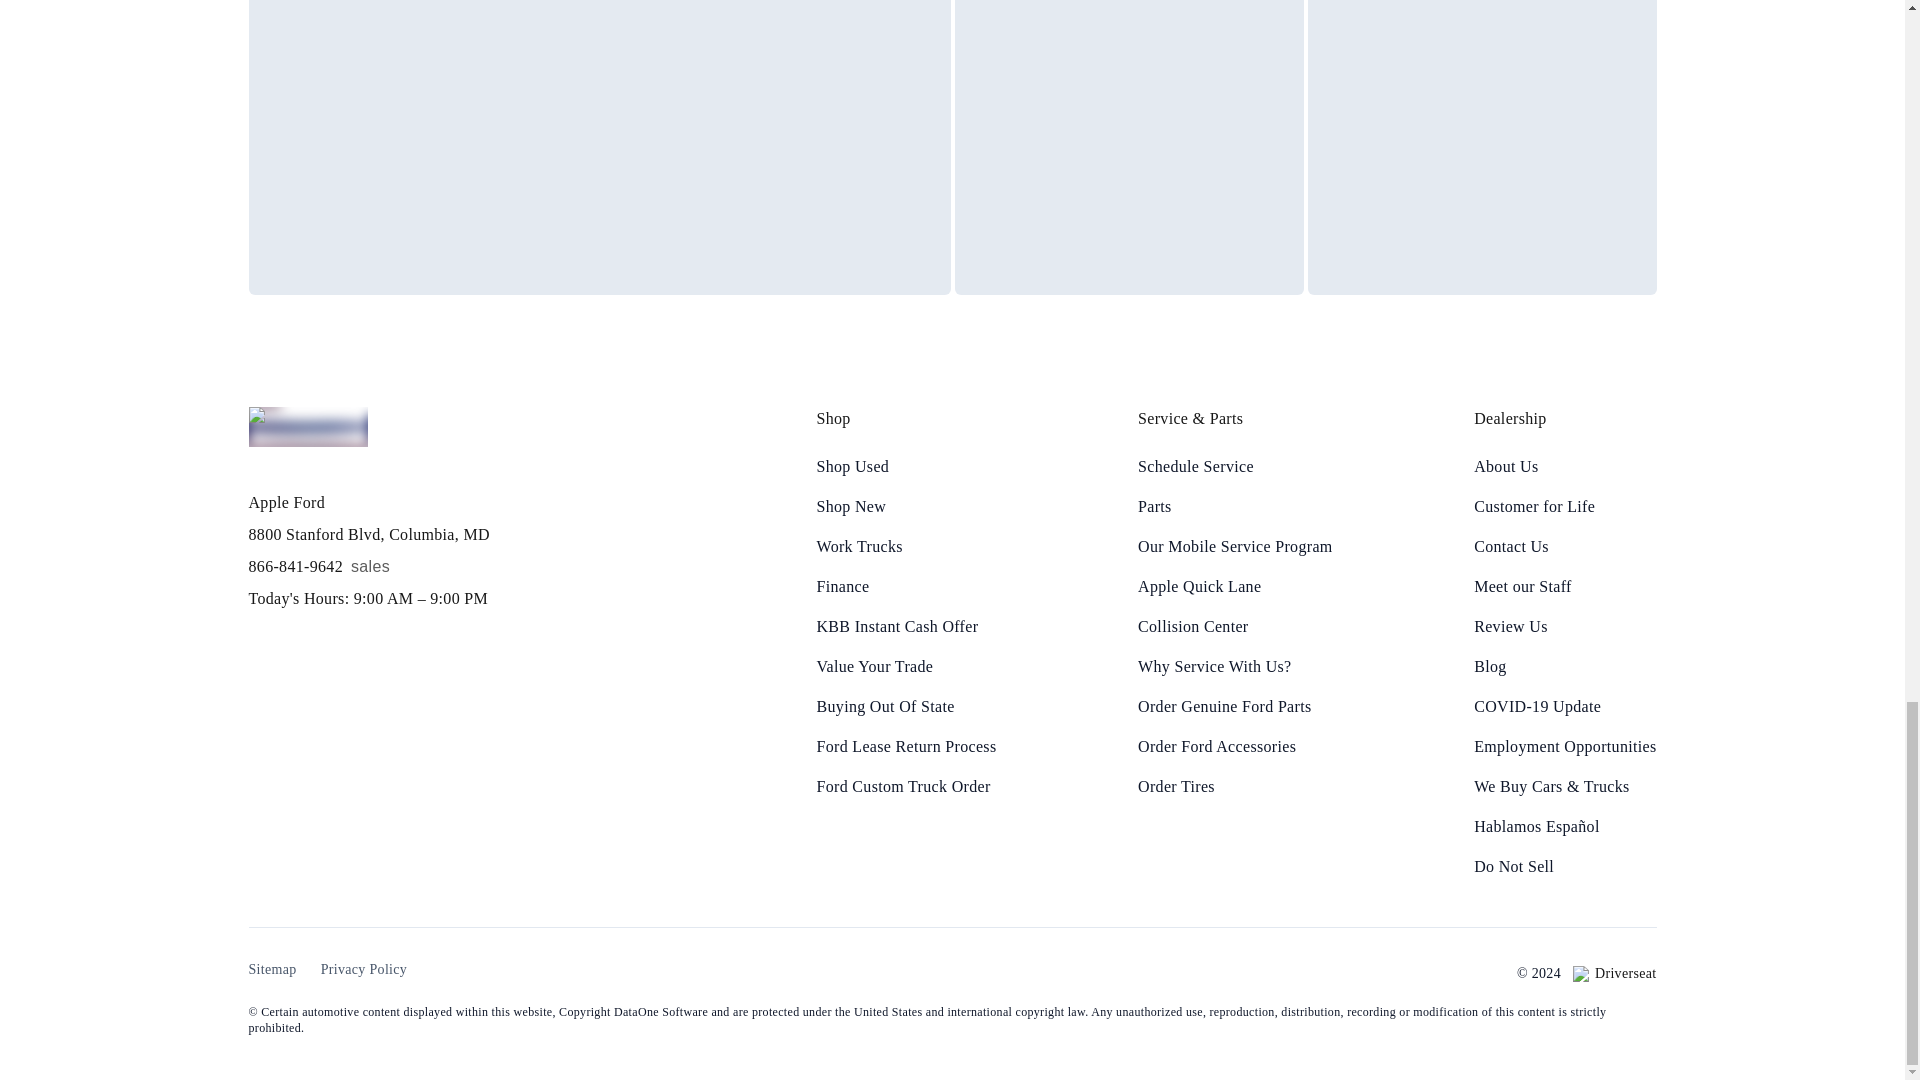  I want to click on Ford Custom Truck Order, so click(906, 787).